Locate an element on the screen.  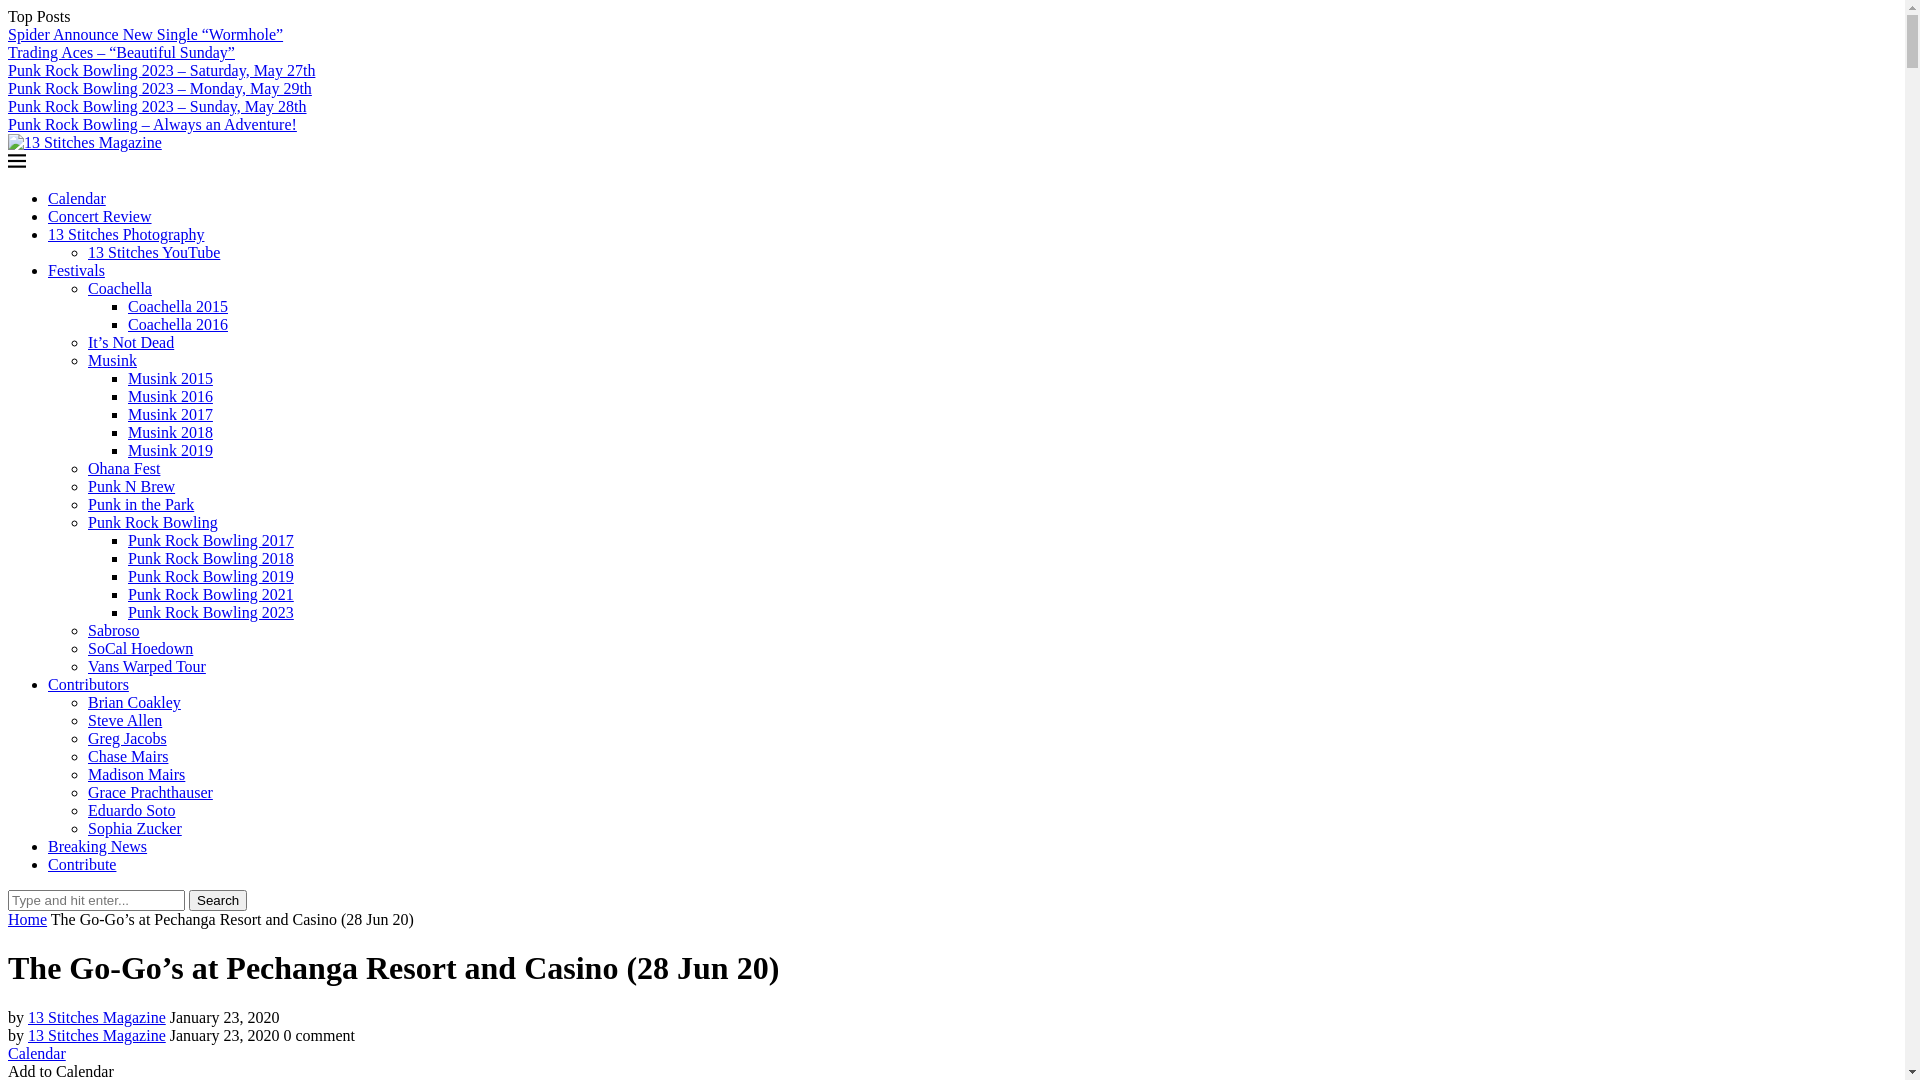
Contributors is located at coordinates (88, 684).